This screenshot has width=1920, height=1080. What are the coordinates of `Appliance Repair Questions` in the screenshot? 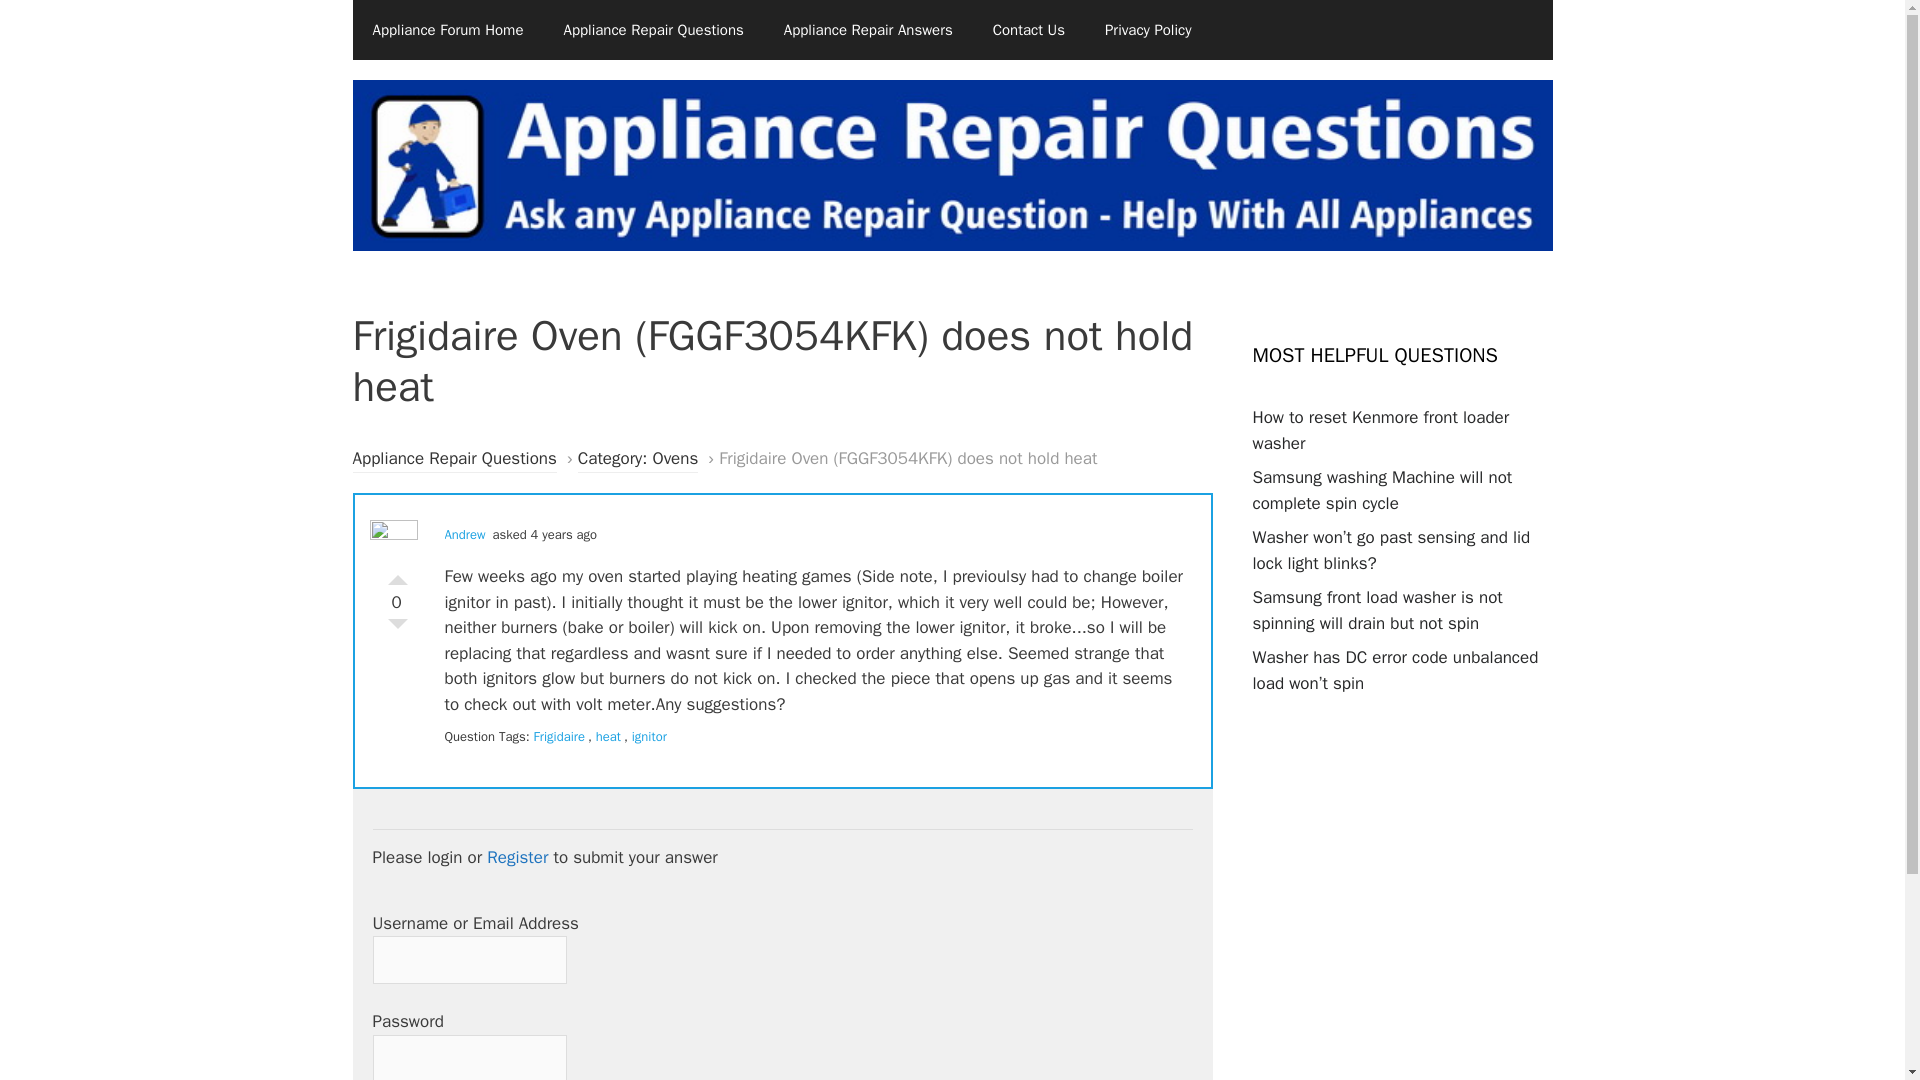 It's located at (454, 460).